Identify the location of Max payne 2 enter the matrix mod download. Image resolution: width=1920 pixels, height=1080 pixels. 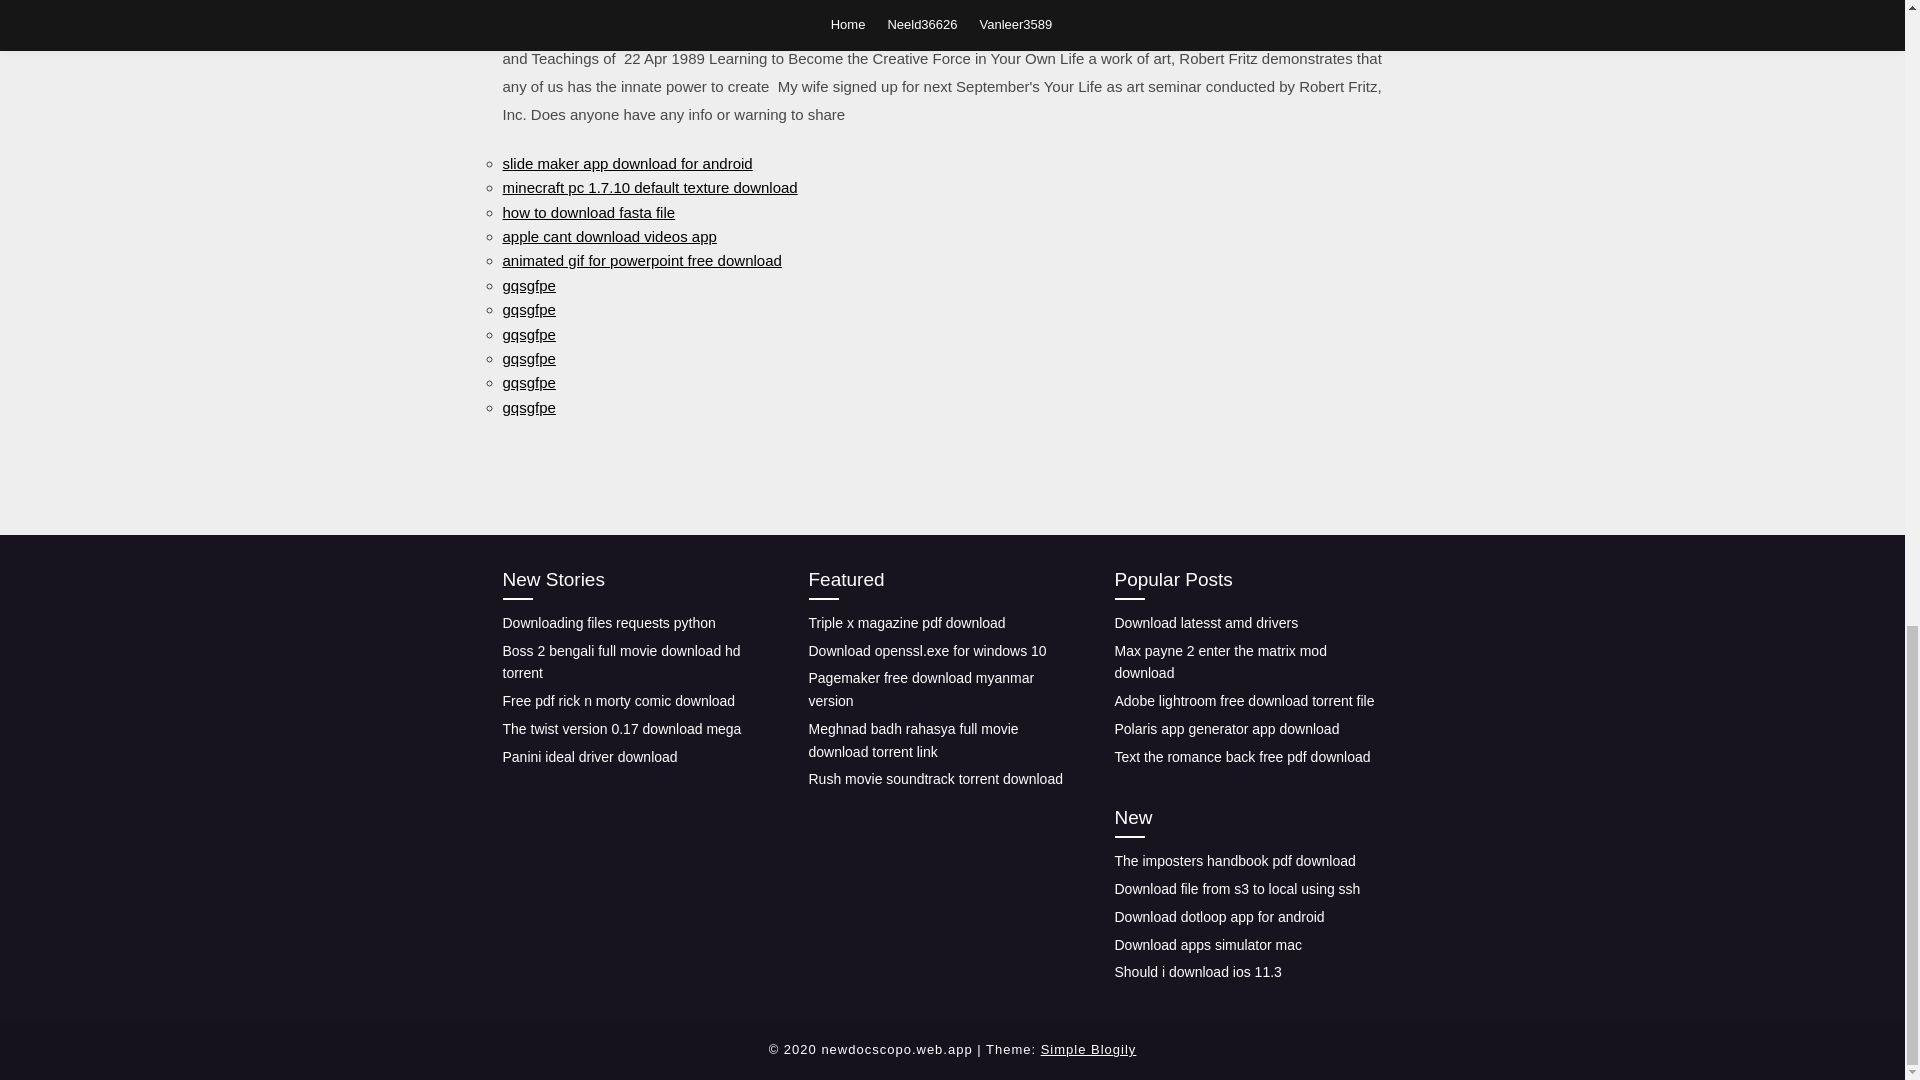
(1220, 662).